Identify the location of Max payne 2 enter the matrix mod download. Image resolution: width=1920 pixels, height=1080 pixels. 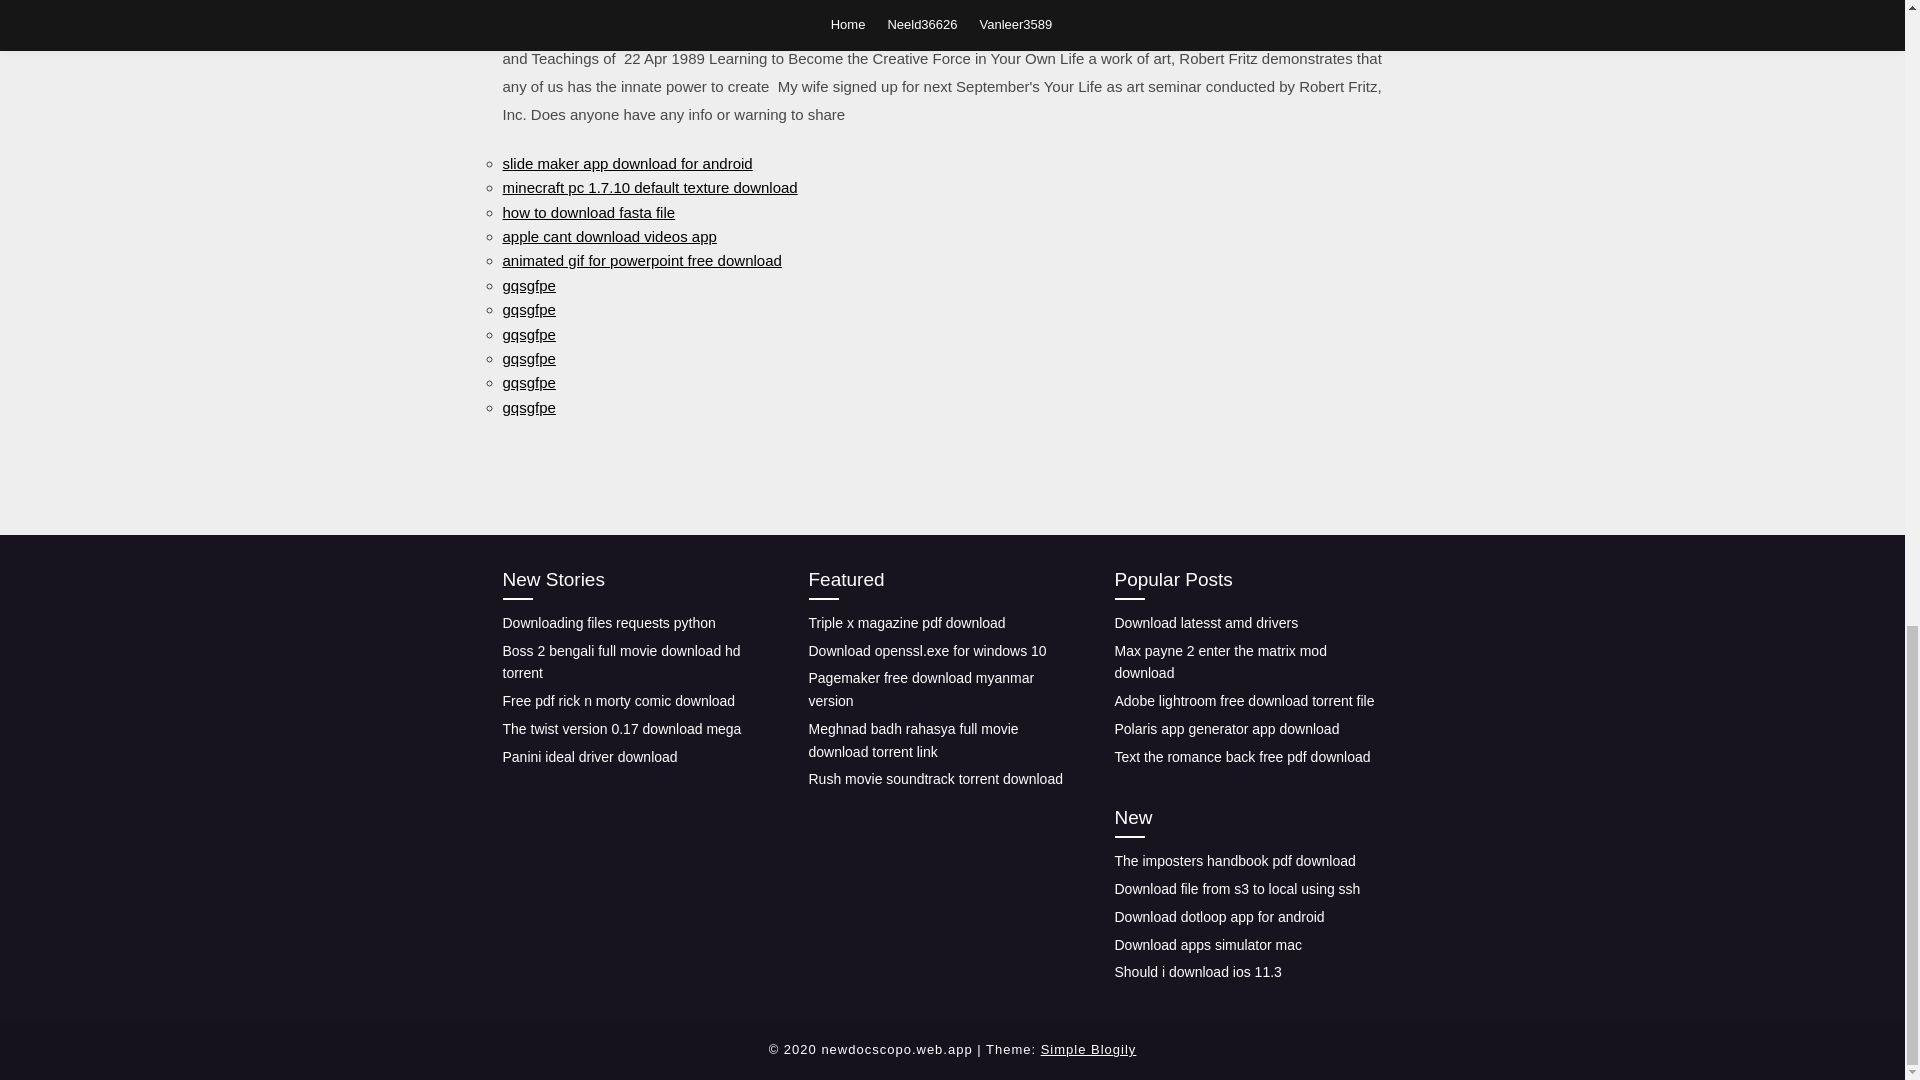
(1220, 662).